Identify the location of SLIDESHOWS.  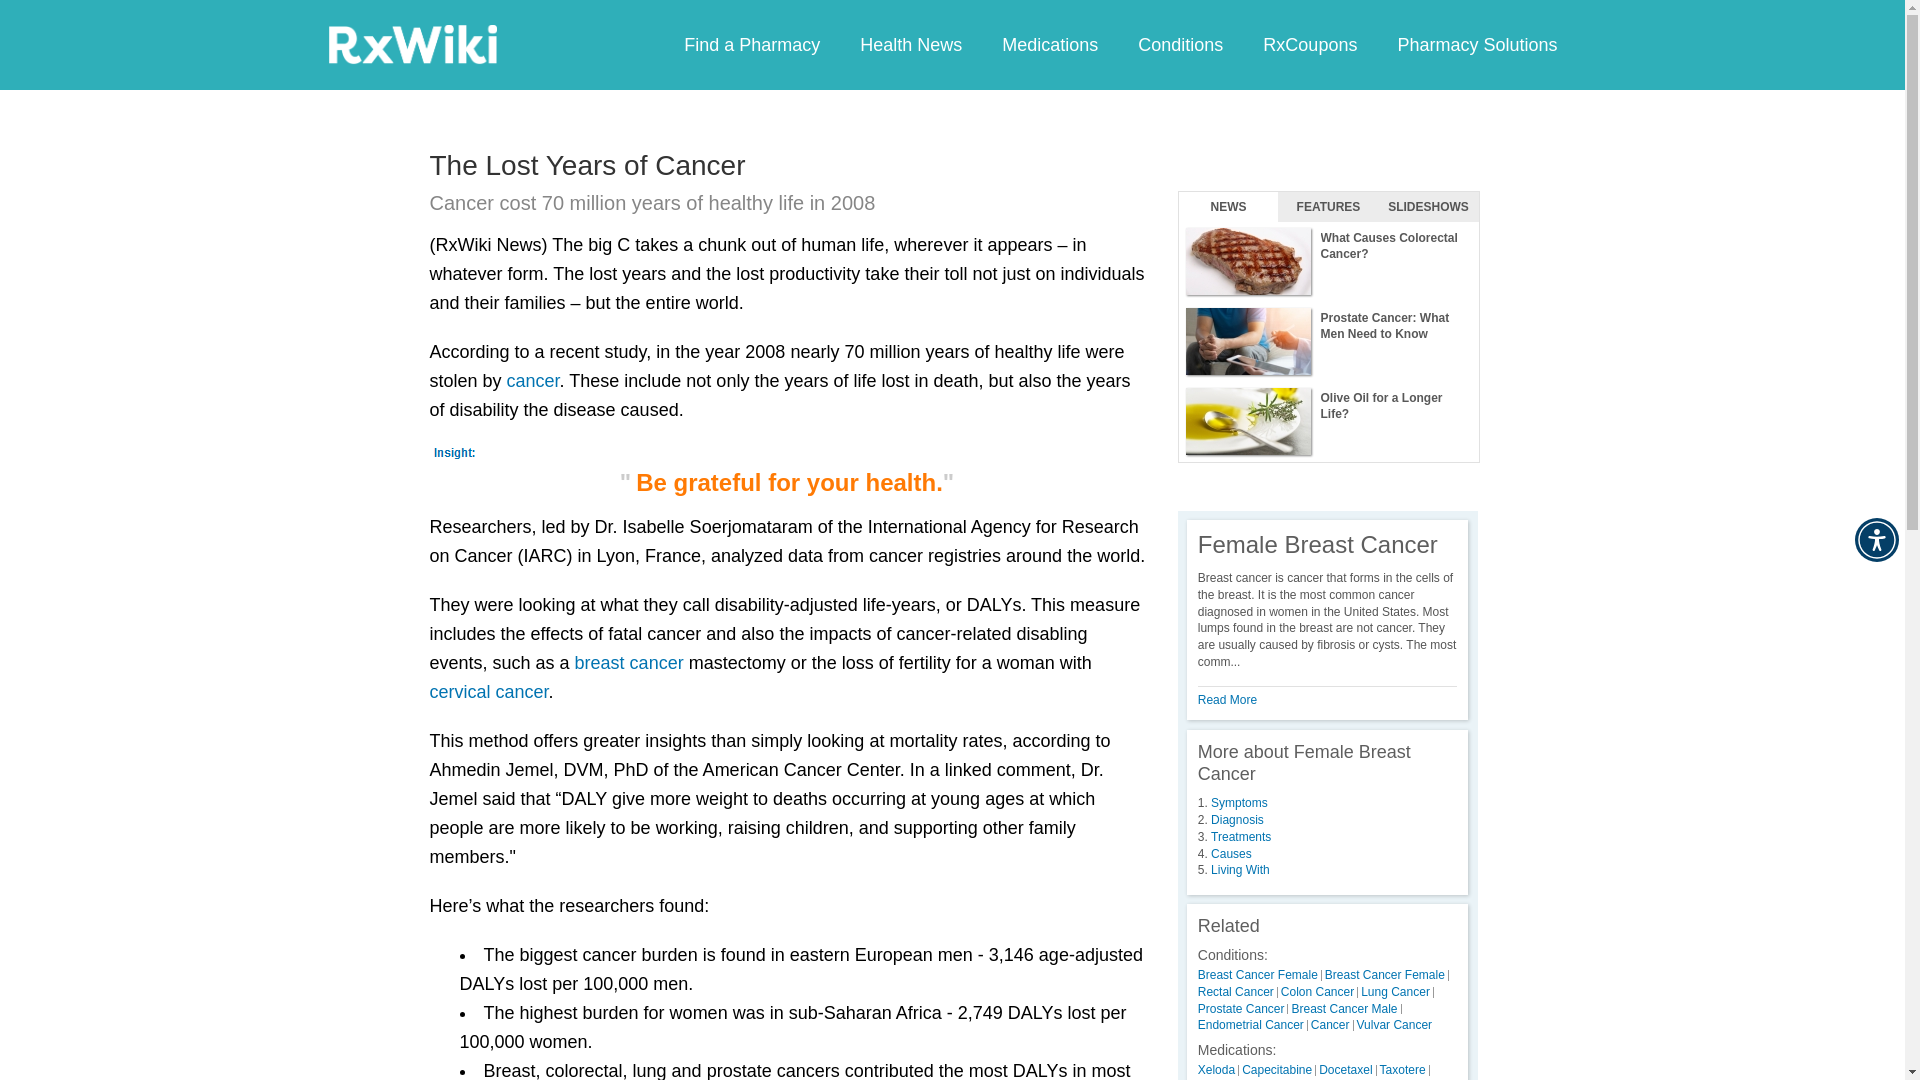
(1428, 207).